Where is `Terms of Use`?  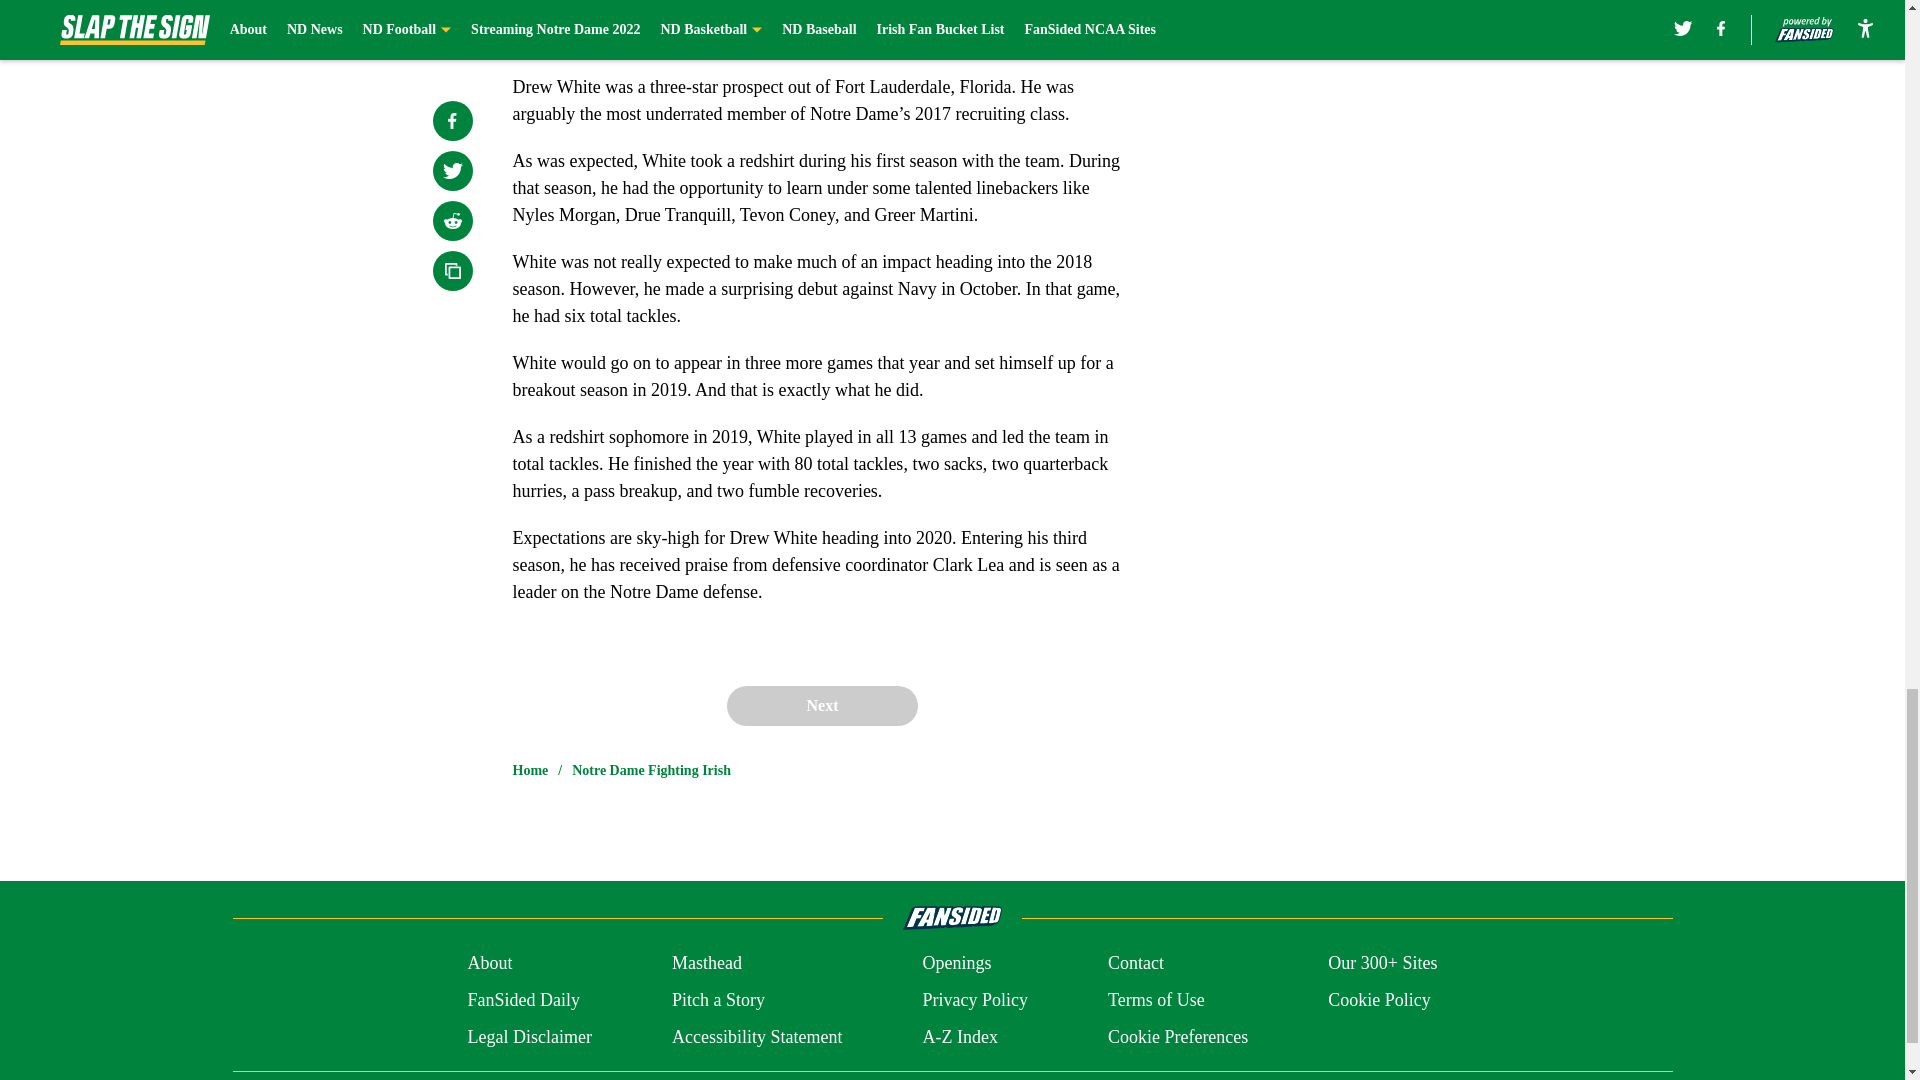
Terms of Use is located at coordinates (1156, 1000).